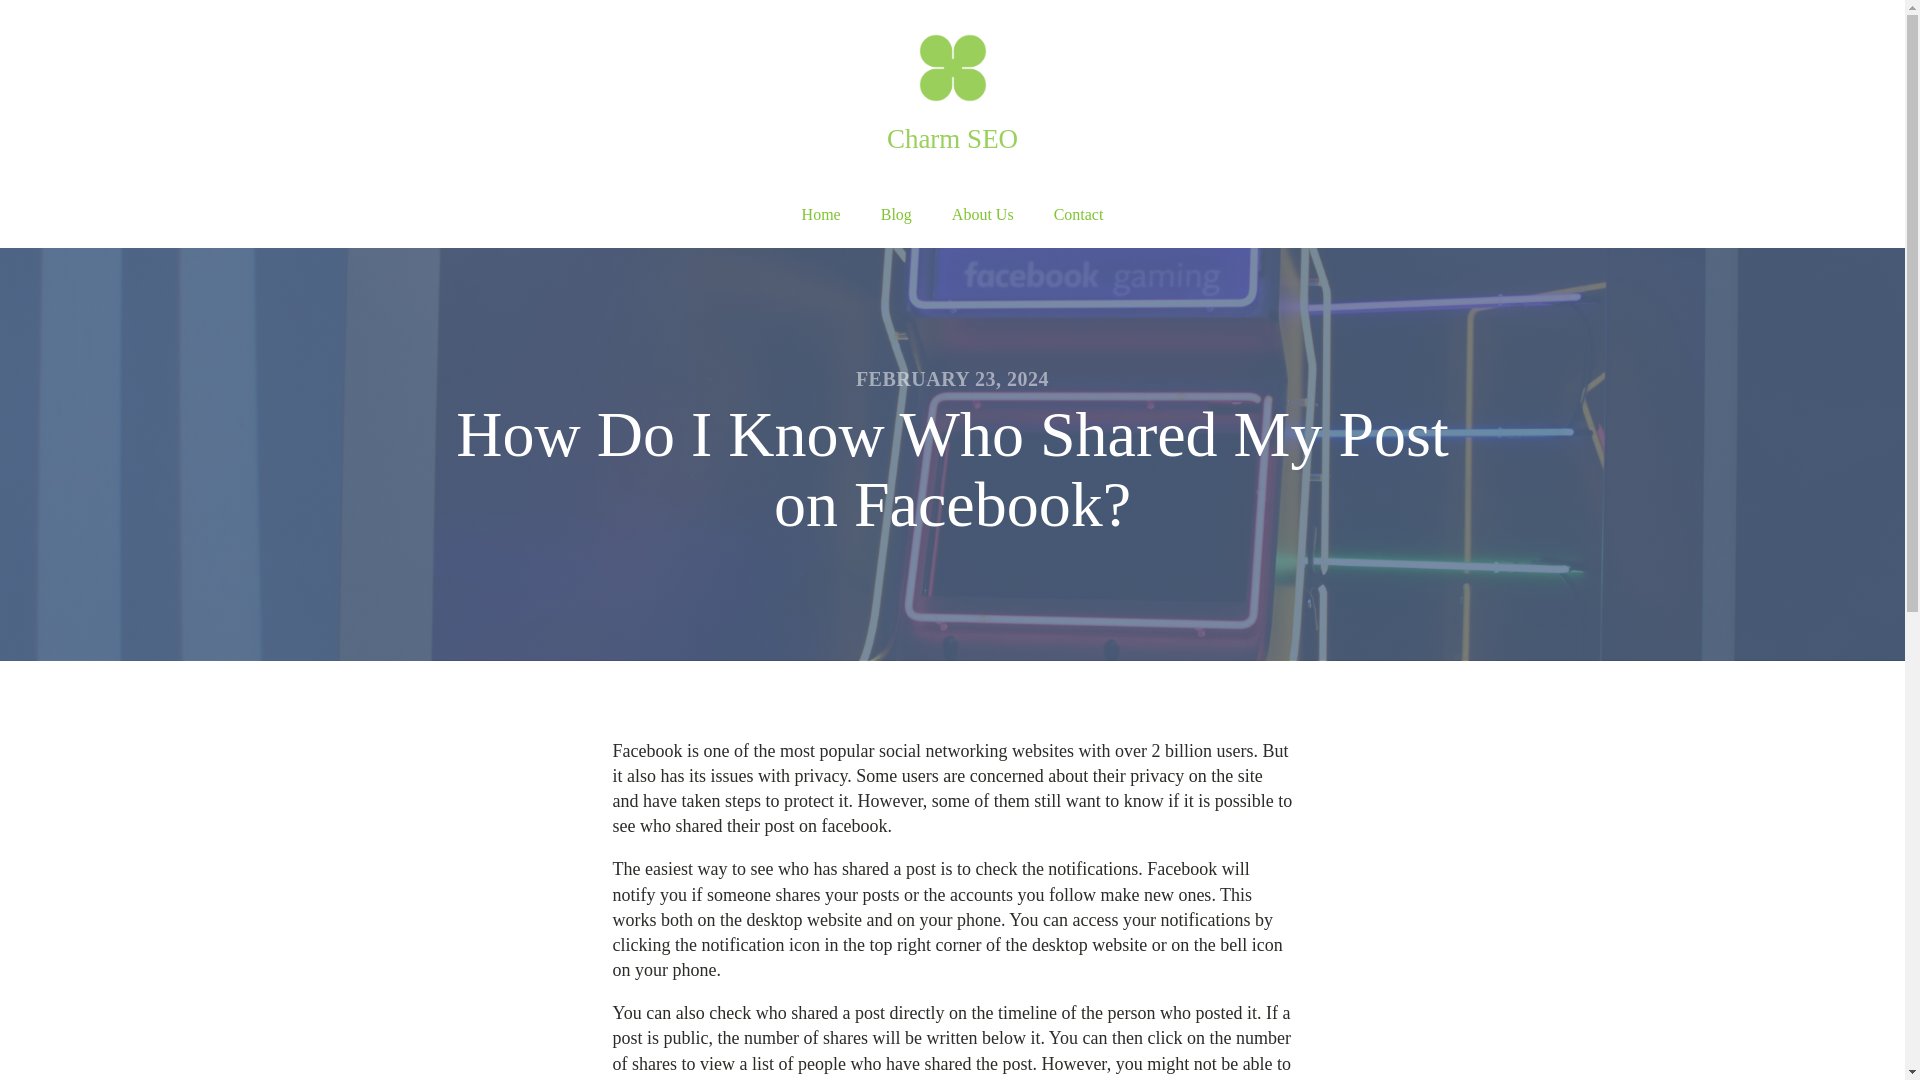 This screenshot has width=1920, height=1080. What do you see at coordinates (820, 215) in the screenshot?
I see `Home` at bounding box center [820, 215].